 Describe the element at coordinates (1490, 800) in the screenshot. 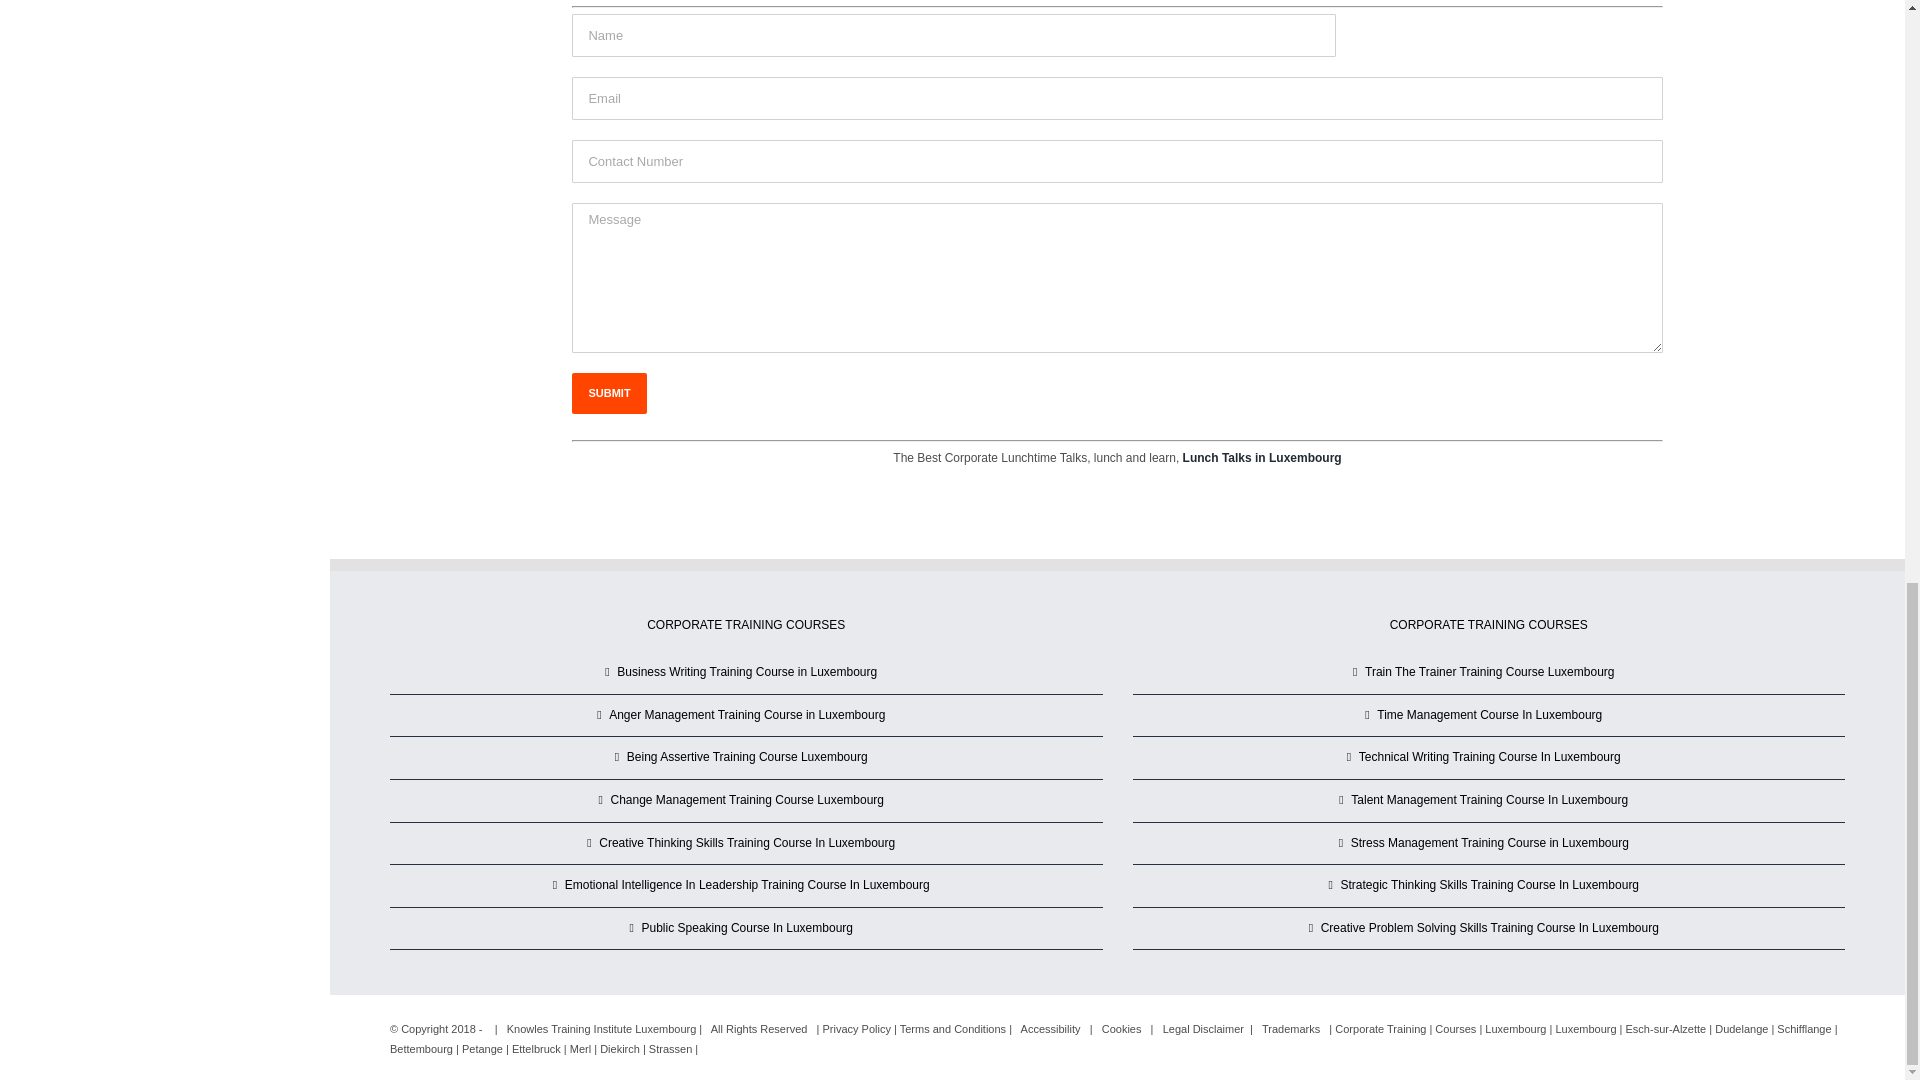

I see `Talent Management Training Course In Luxembourg` at that location.